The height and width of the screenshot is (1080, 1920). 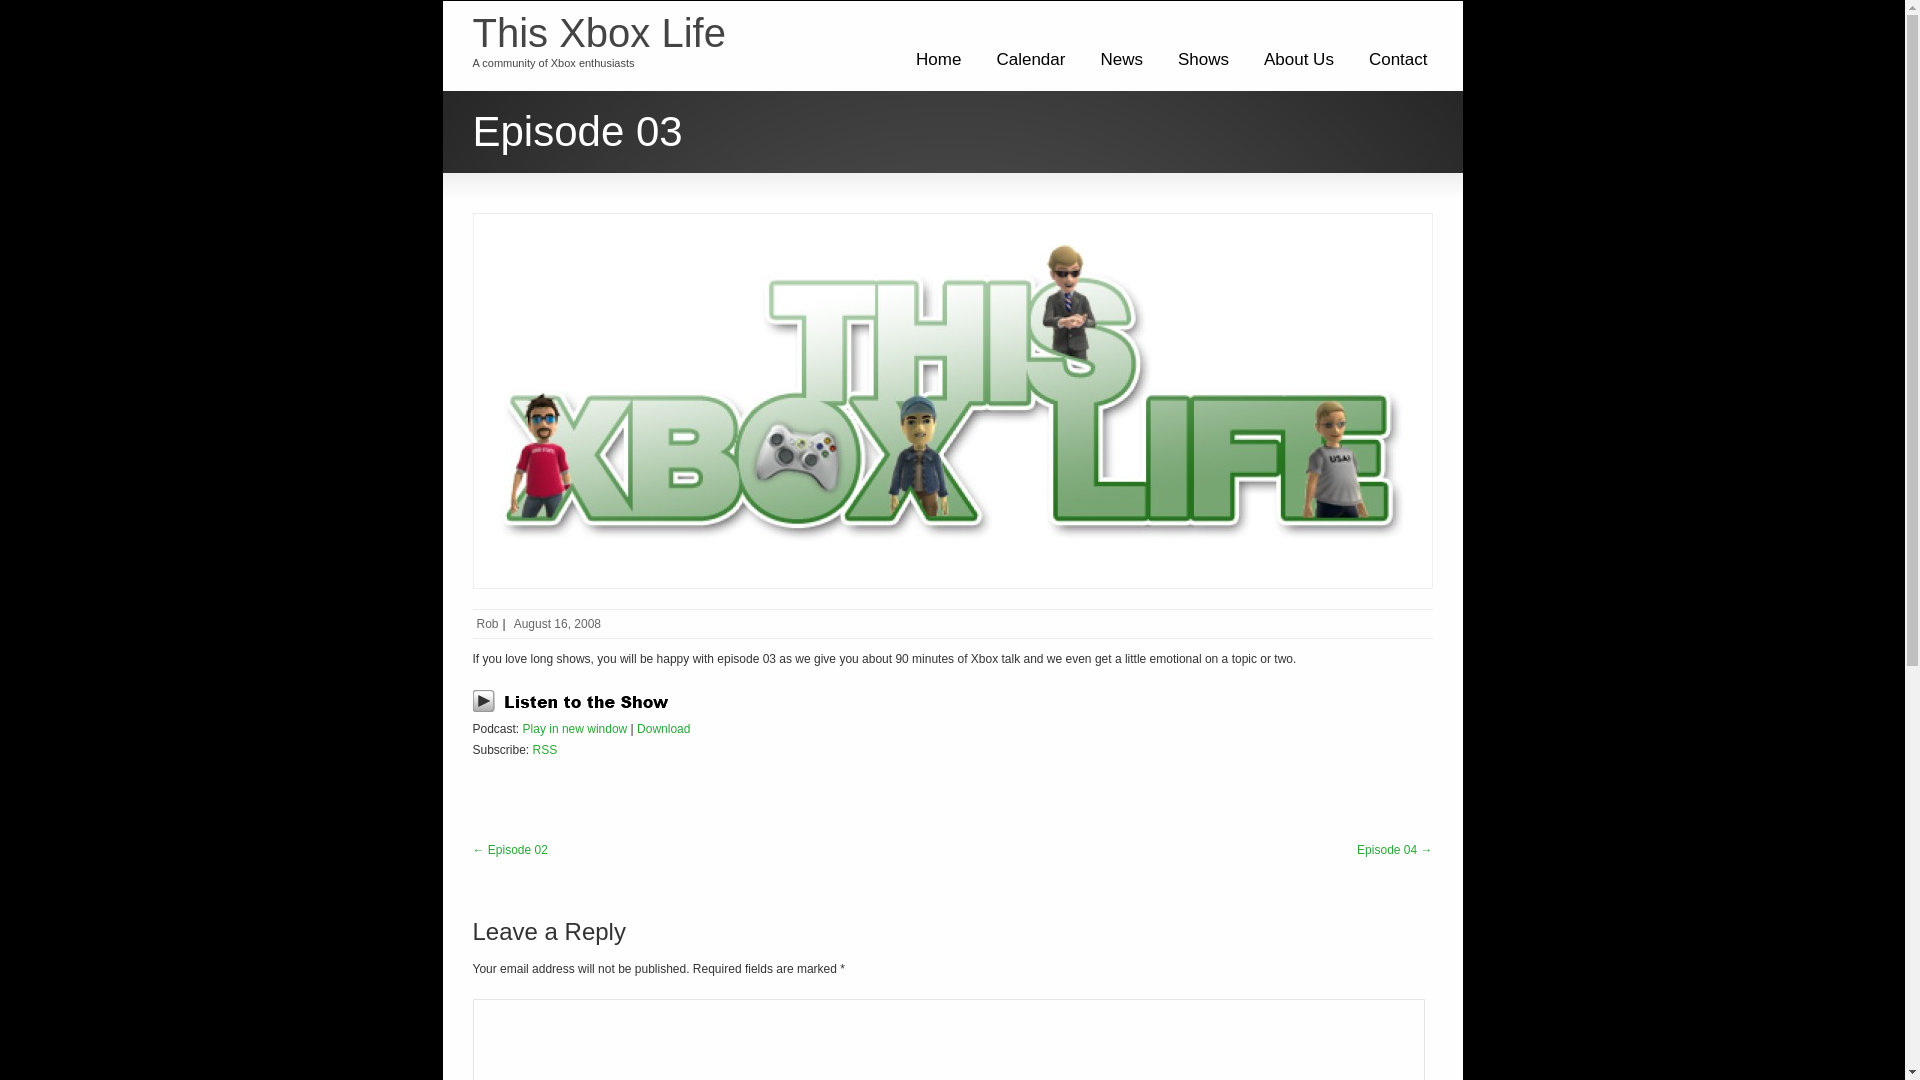 I want to click on Download, so click(x=663, y=728).